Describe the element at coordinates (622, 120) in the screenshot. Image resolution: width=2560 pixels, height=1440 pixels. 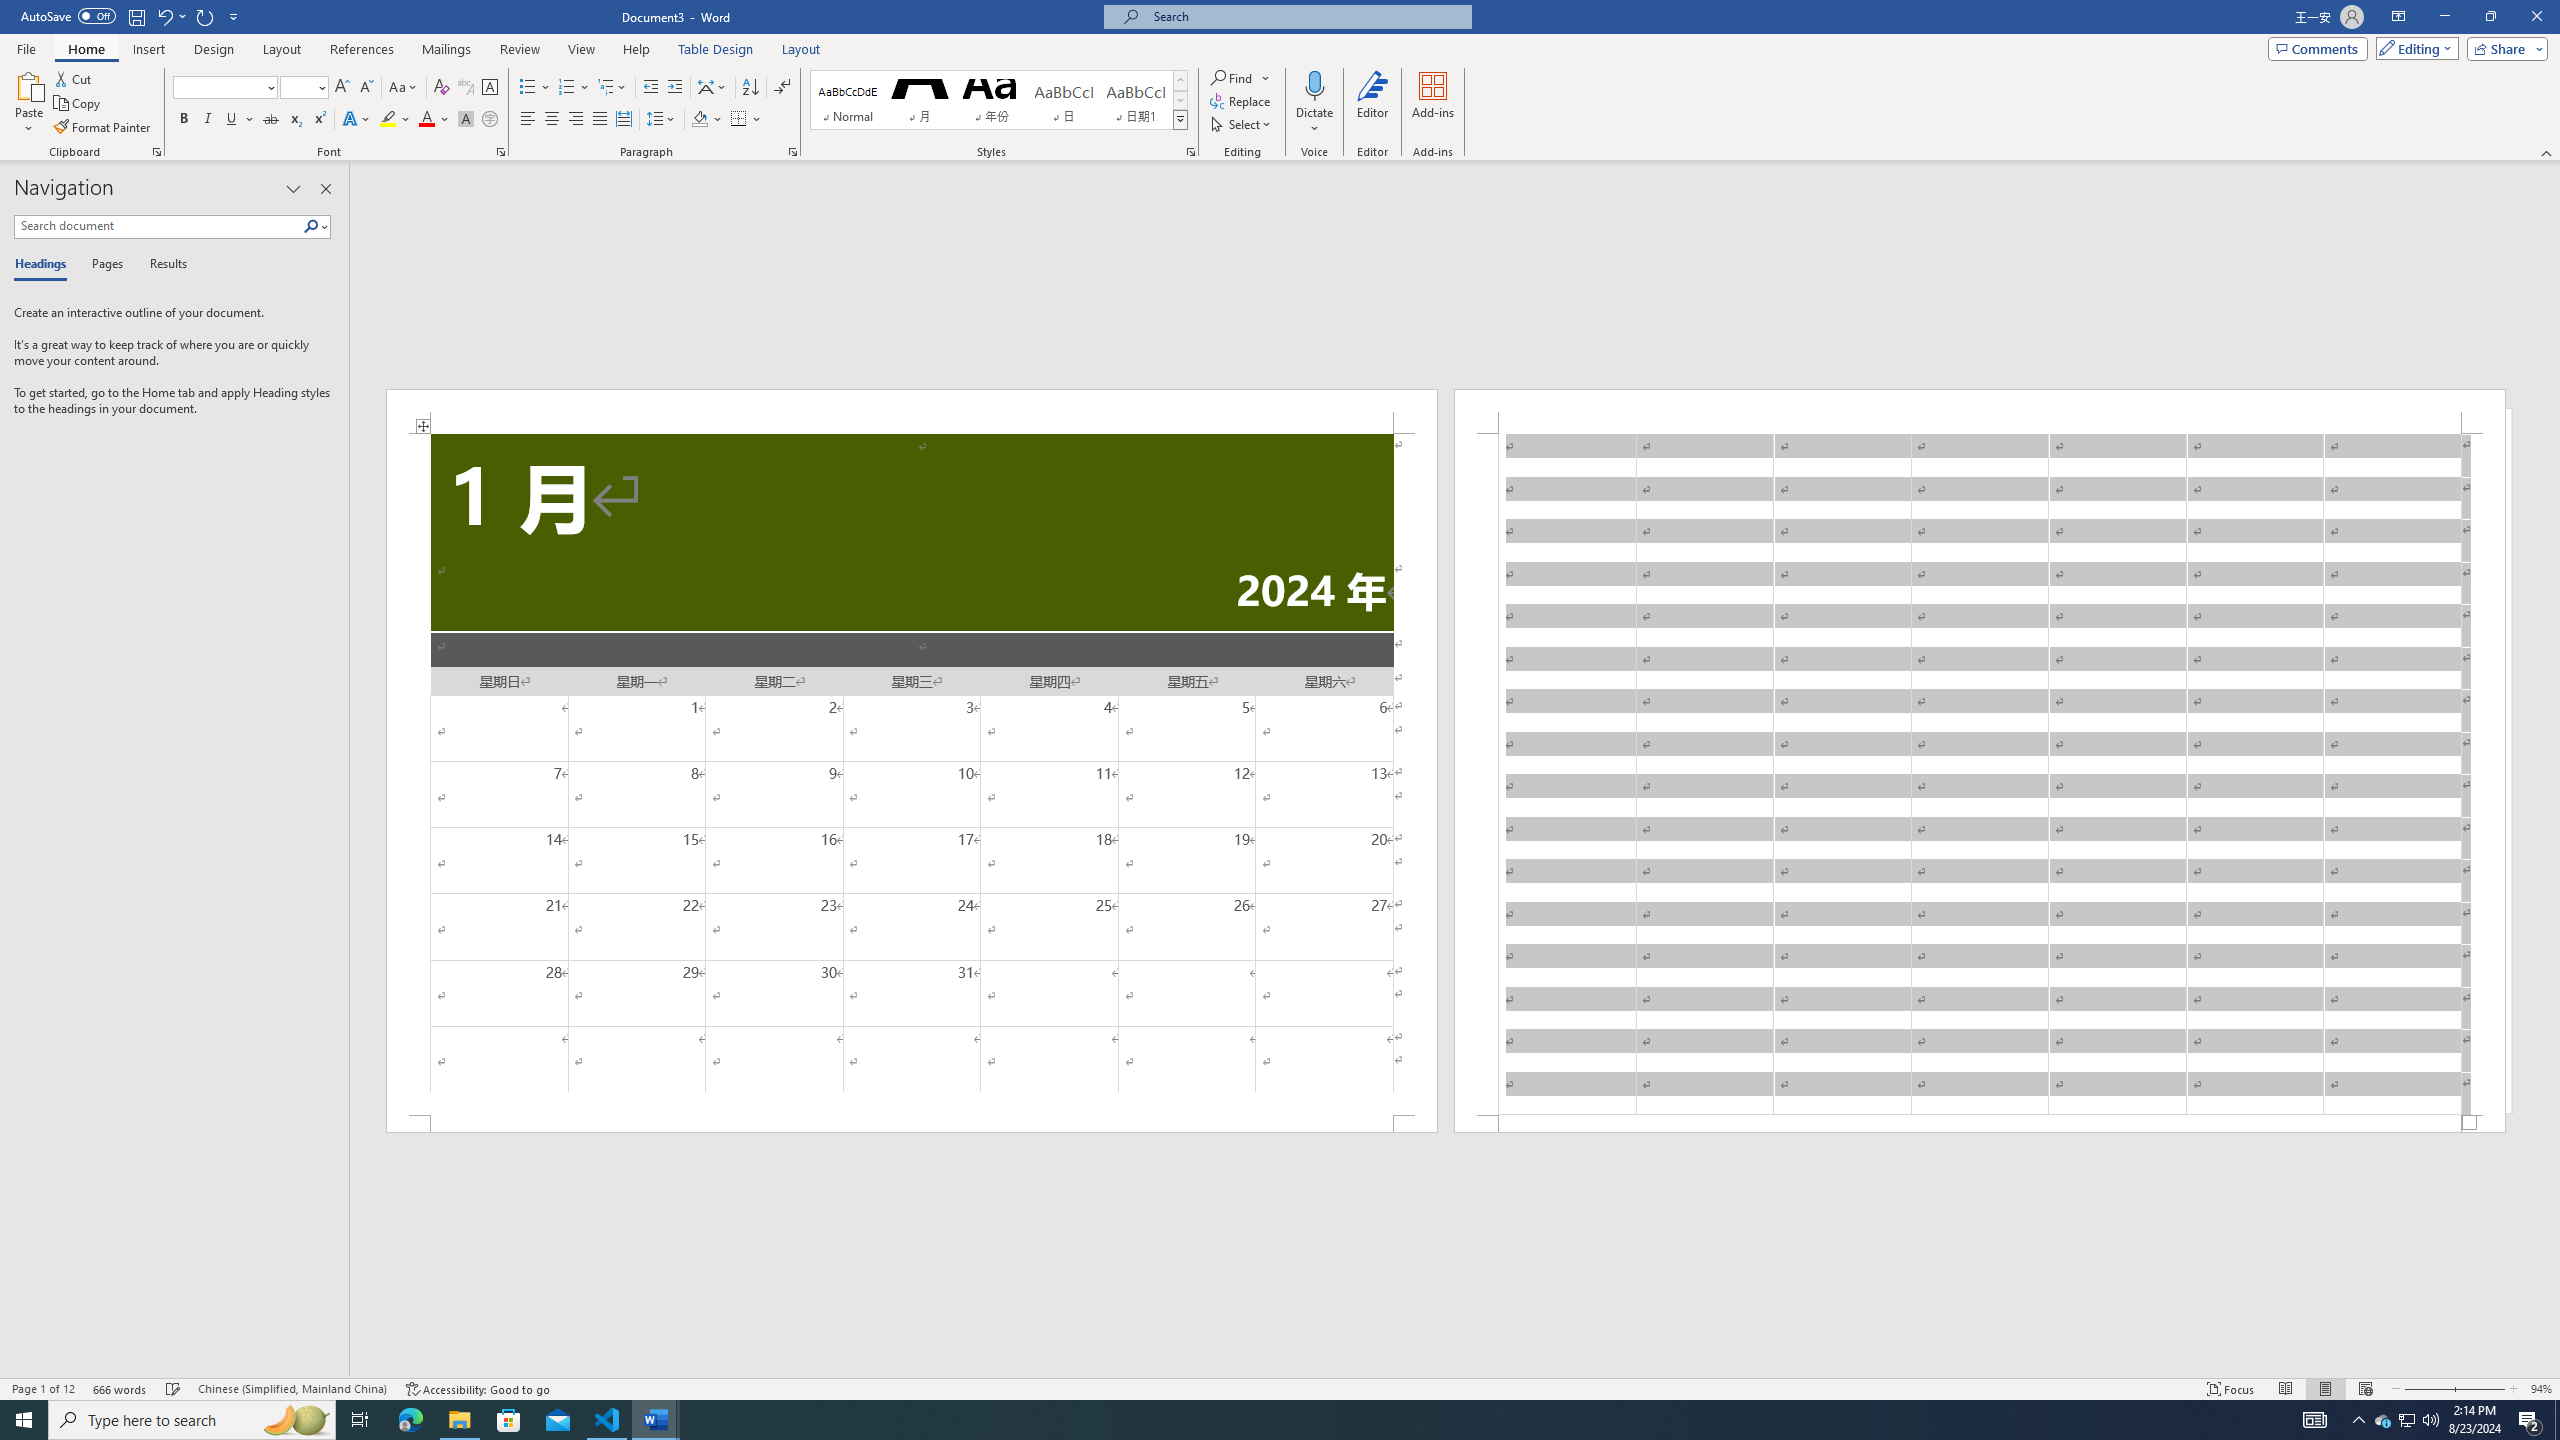
I see `Distributed` at that location.